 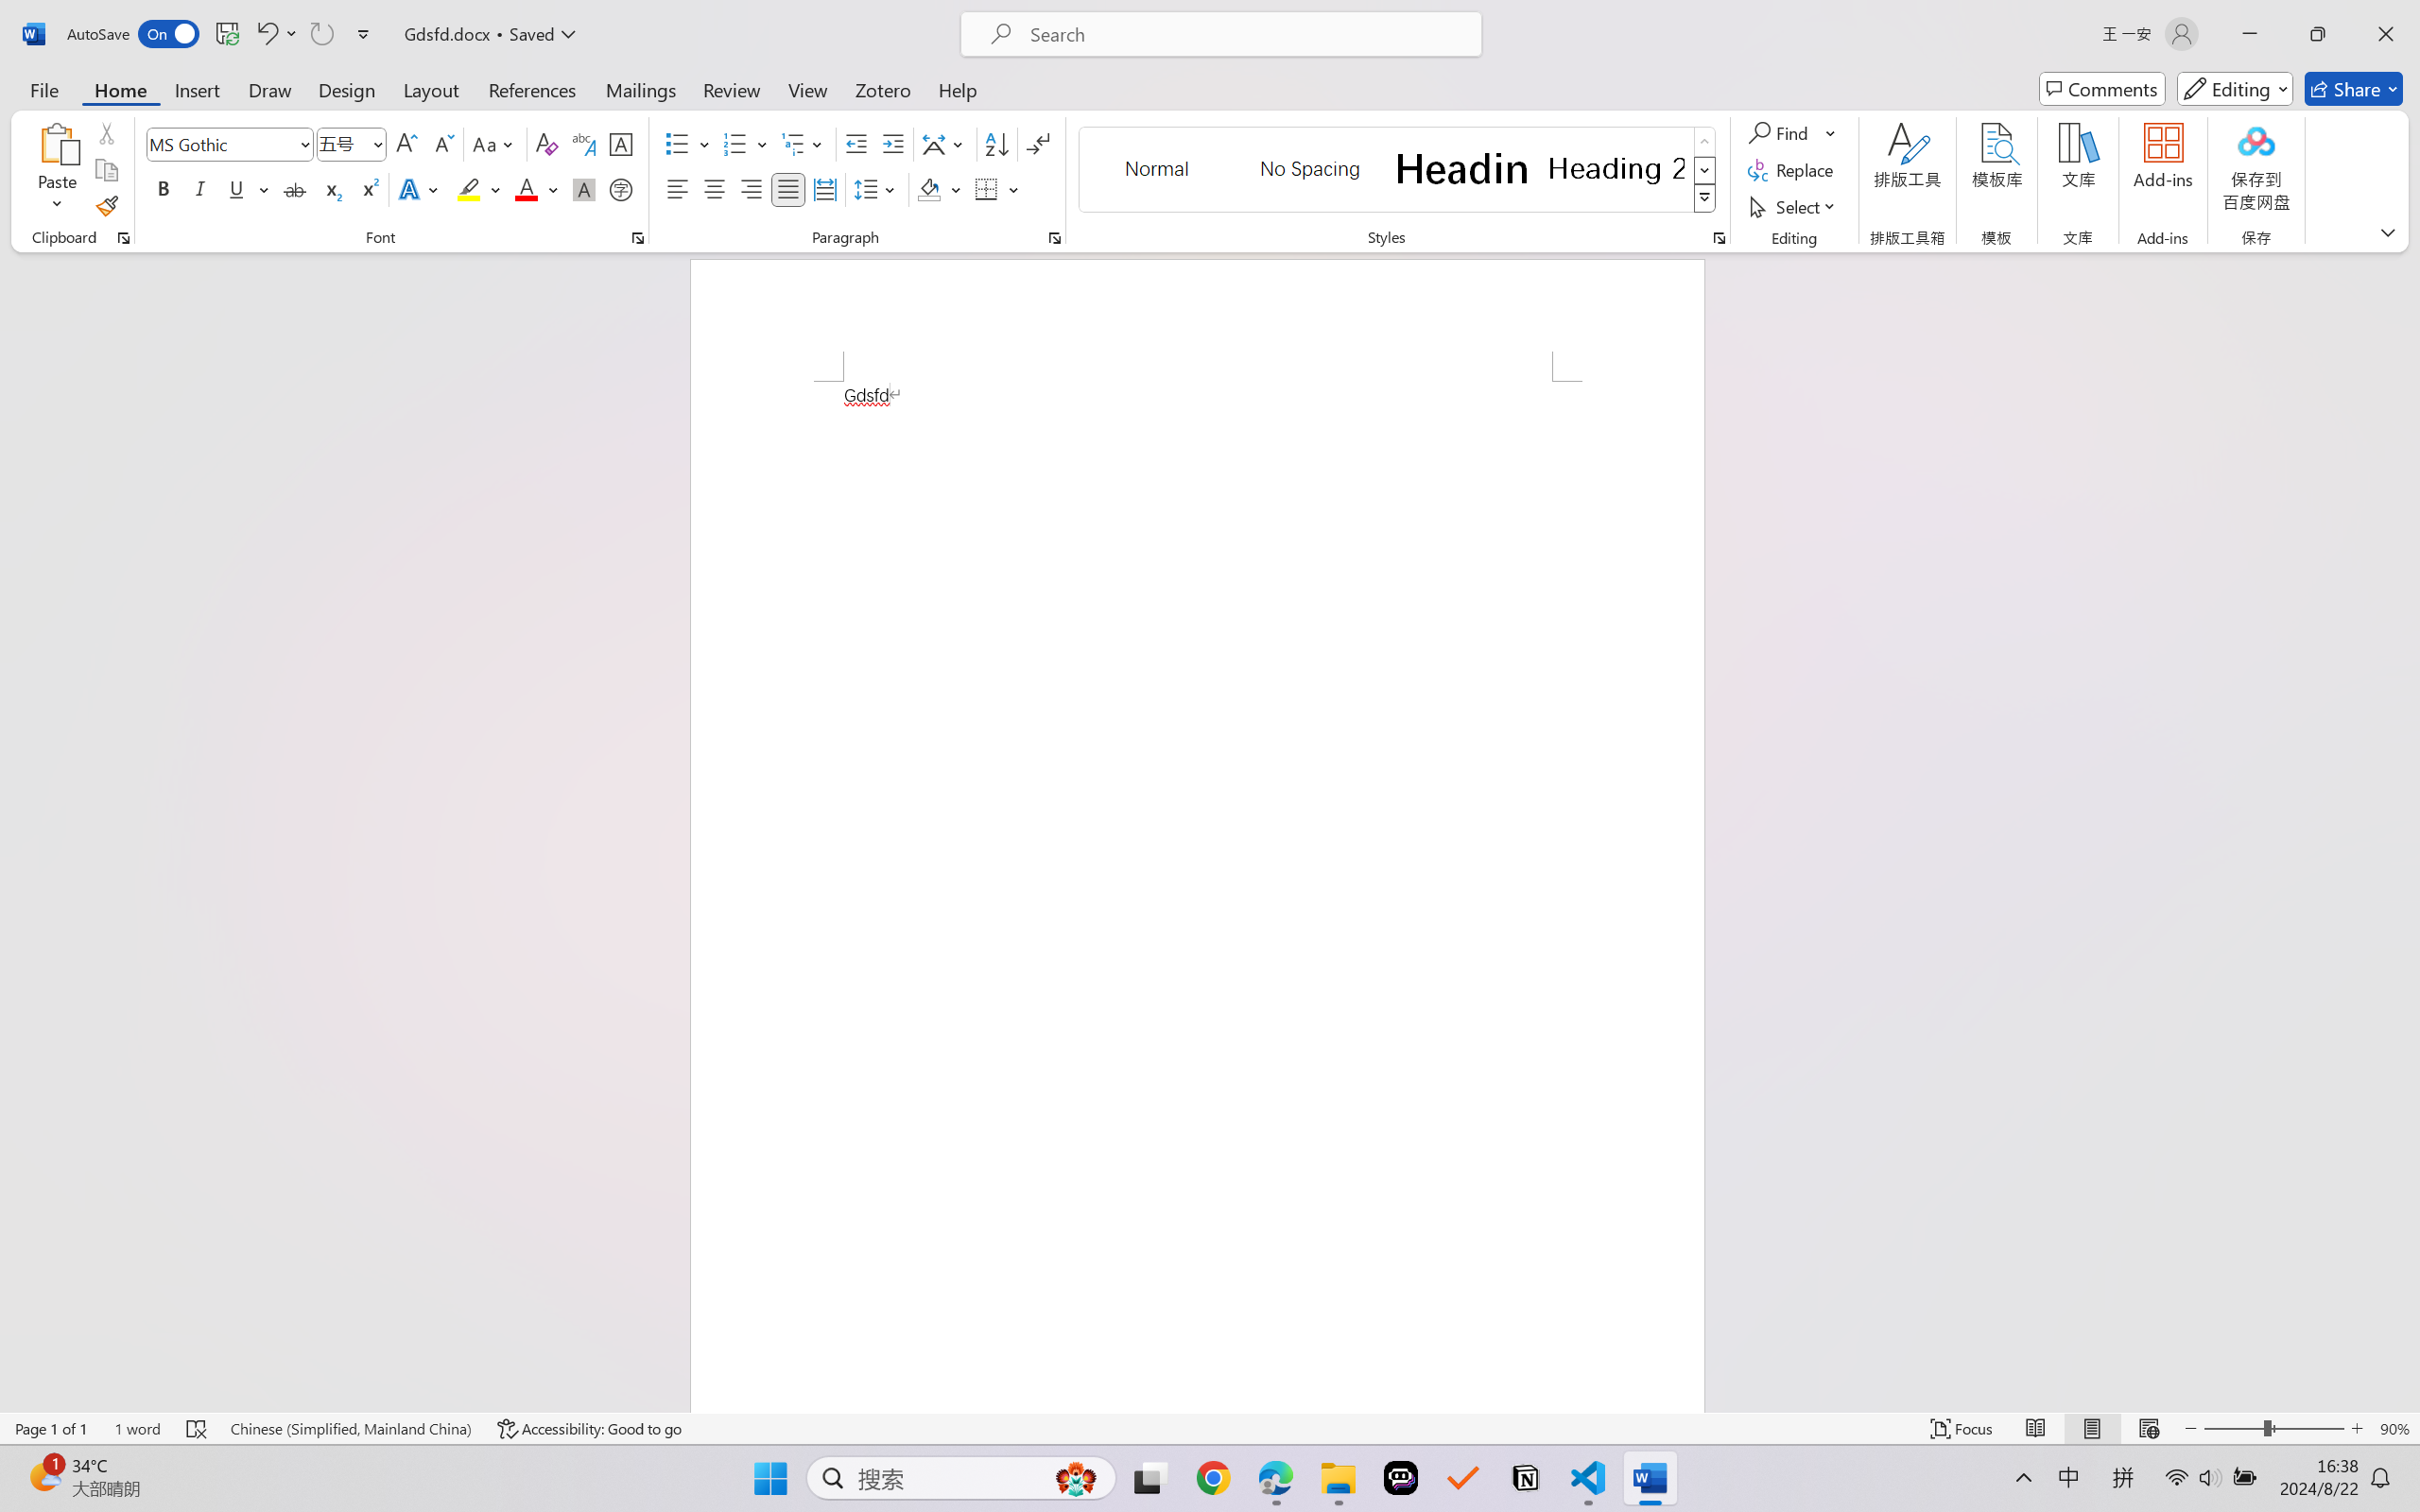 What do you see at coordinates (1197, 896) in the screenshot?
I see `Page 1 content` at bounding box center [1197, 896].